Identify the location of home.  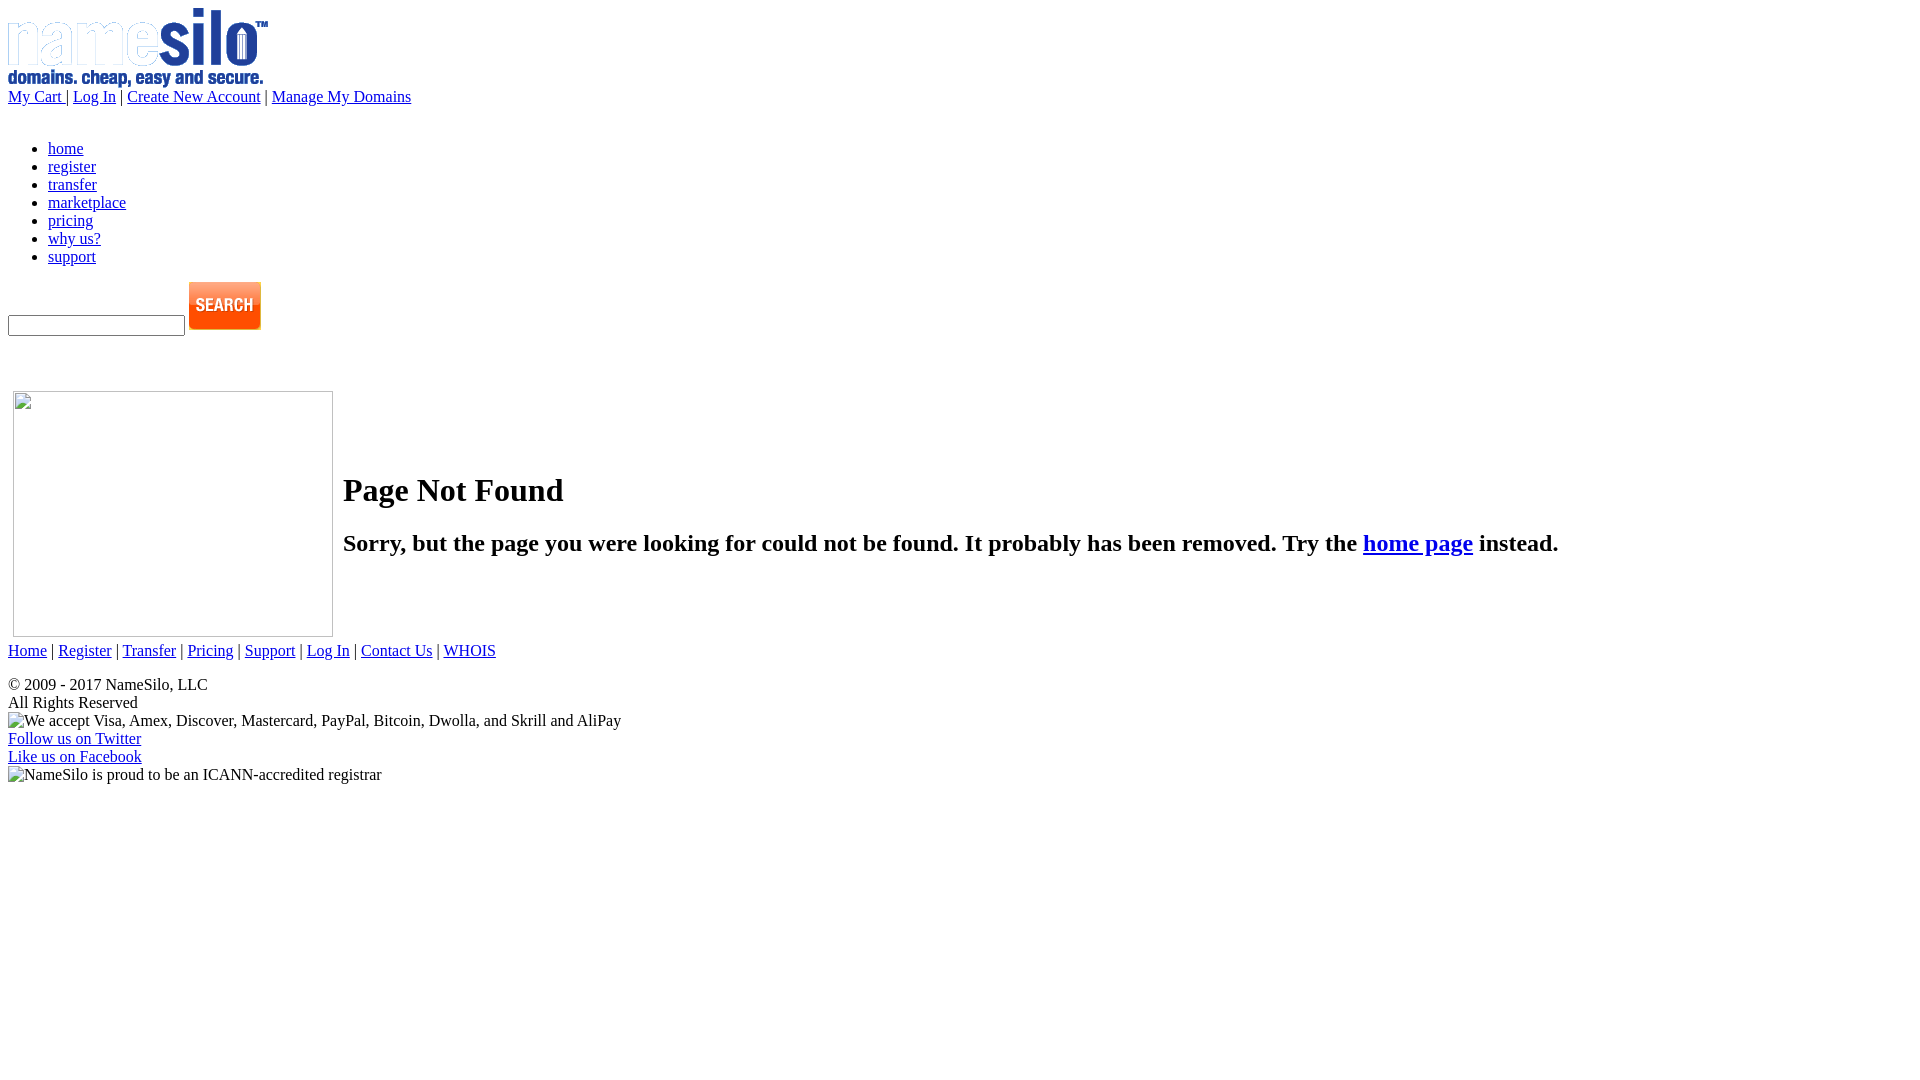
(66, 148).